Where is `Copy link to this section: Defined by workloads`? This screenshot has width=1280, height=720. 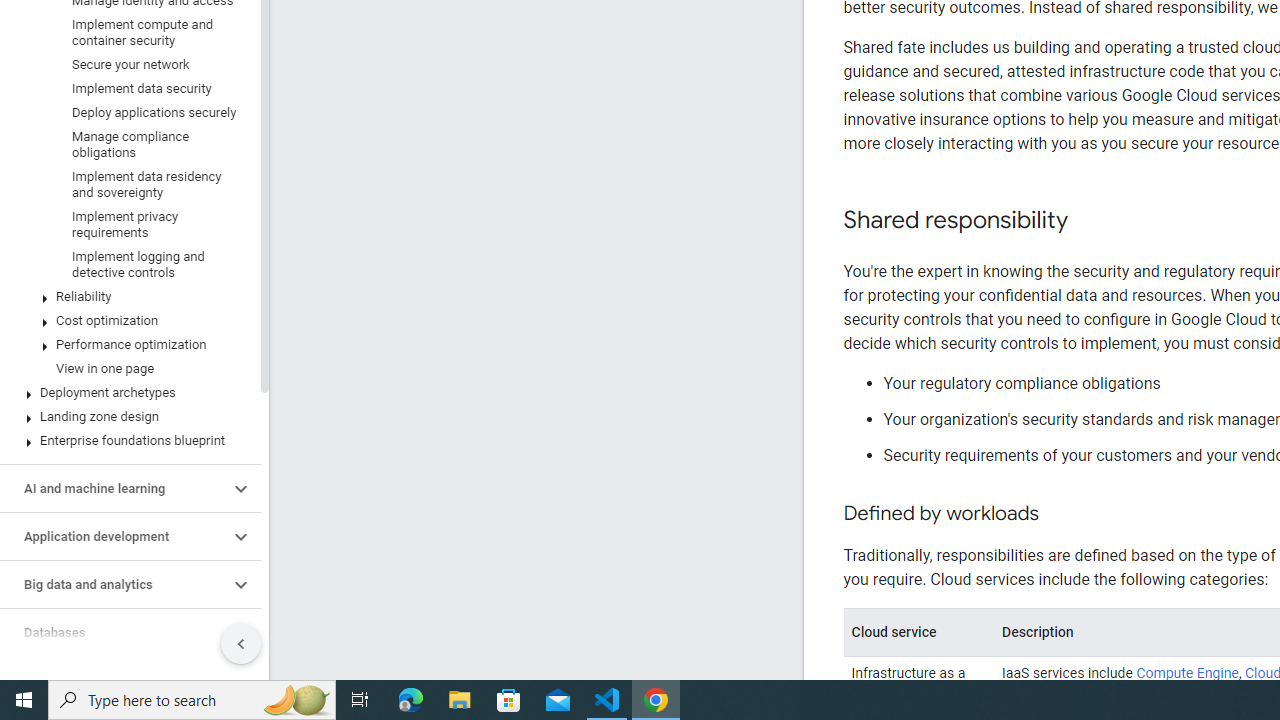
Copy link to this section: Defined by workloads is located at coordinates (1058, 514).